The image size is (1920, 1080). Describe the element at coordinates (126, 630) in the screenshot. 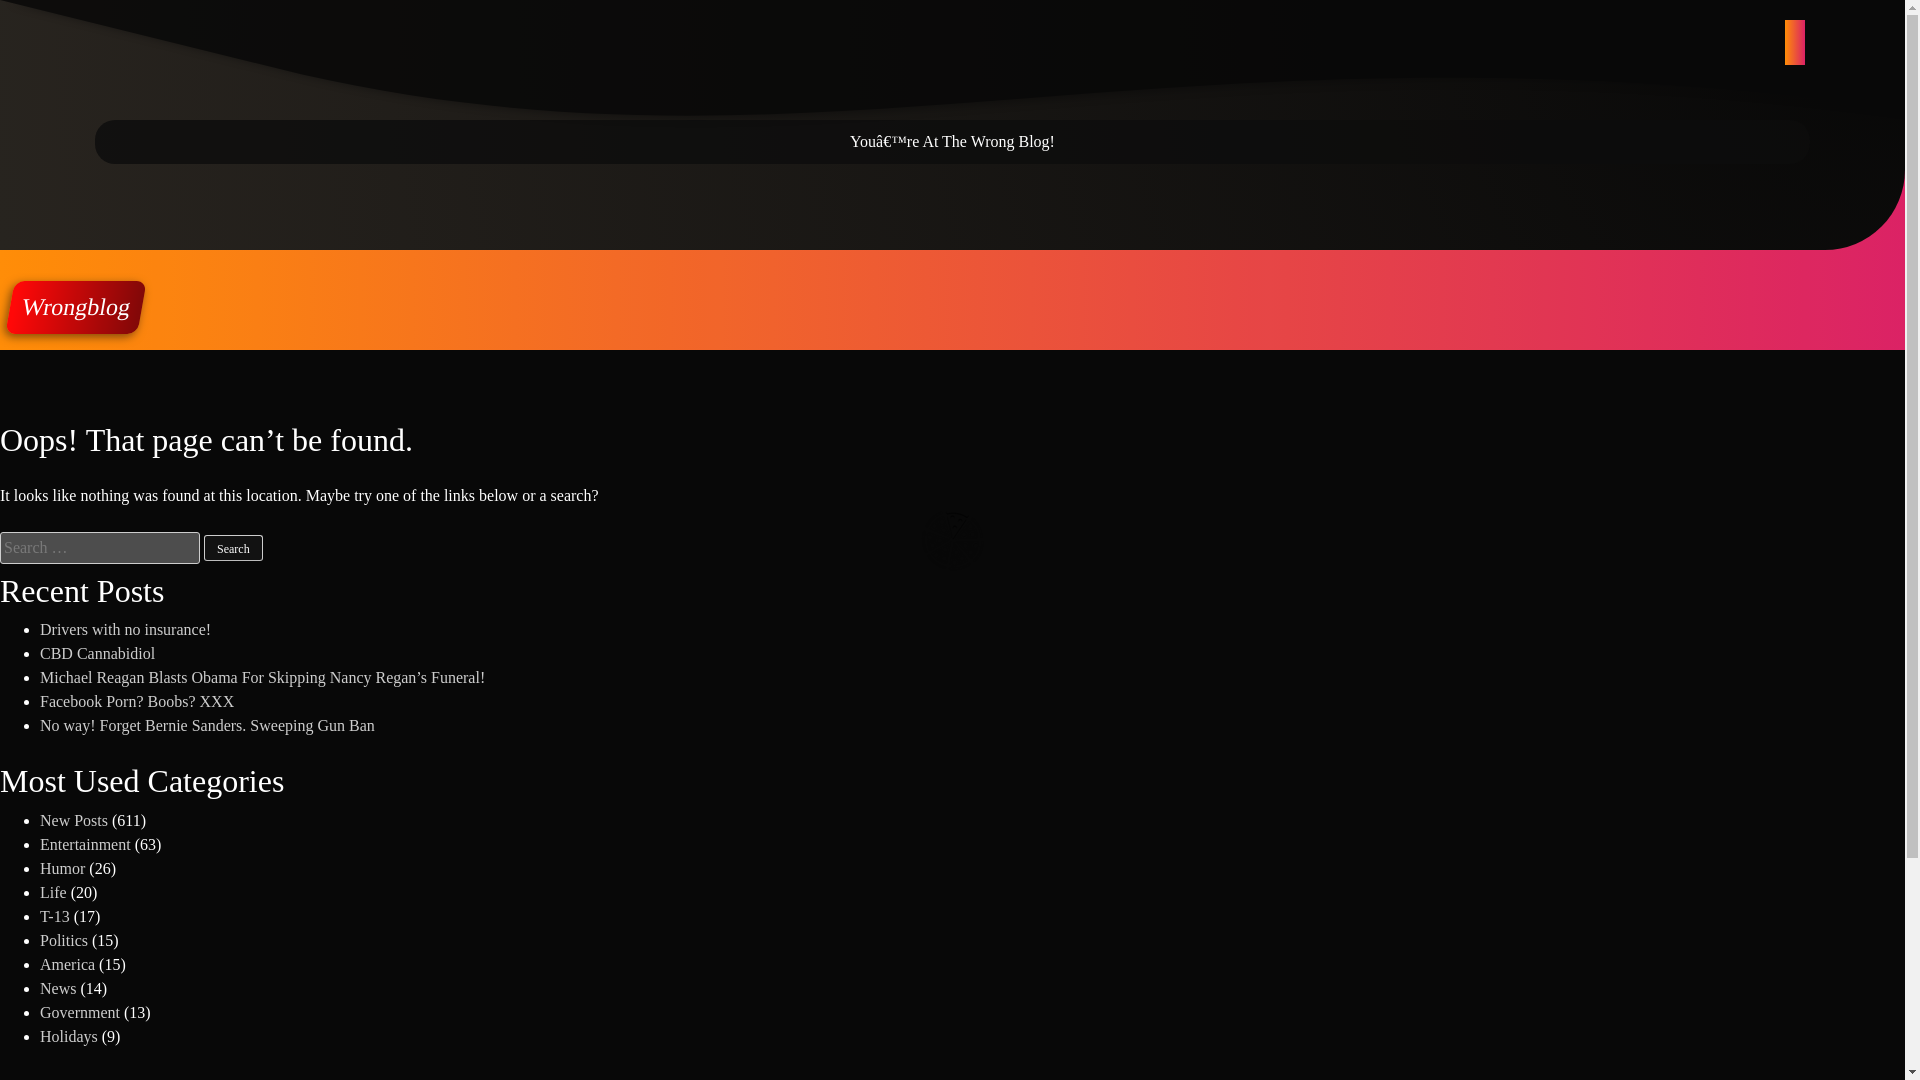

I see `Drivers with no insurance!` at that location.